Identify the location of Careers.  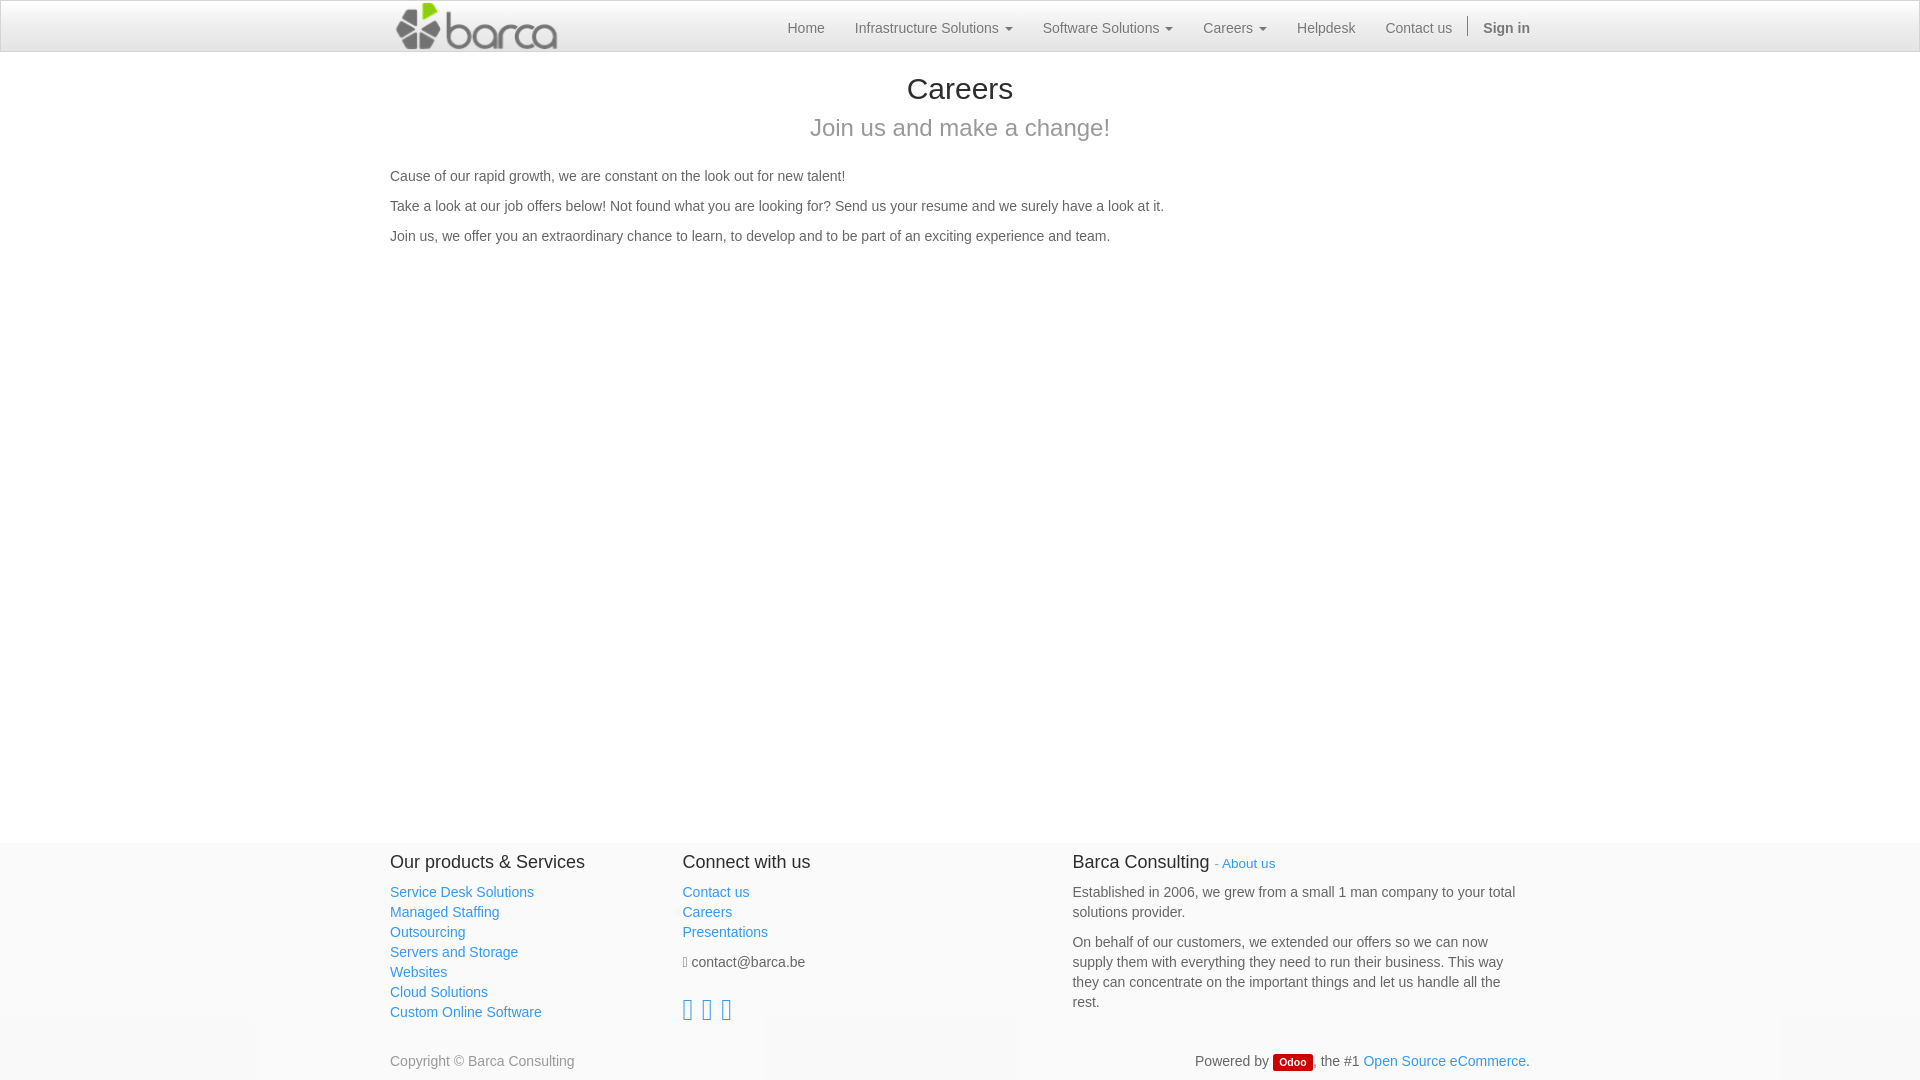
(706, 912).